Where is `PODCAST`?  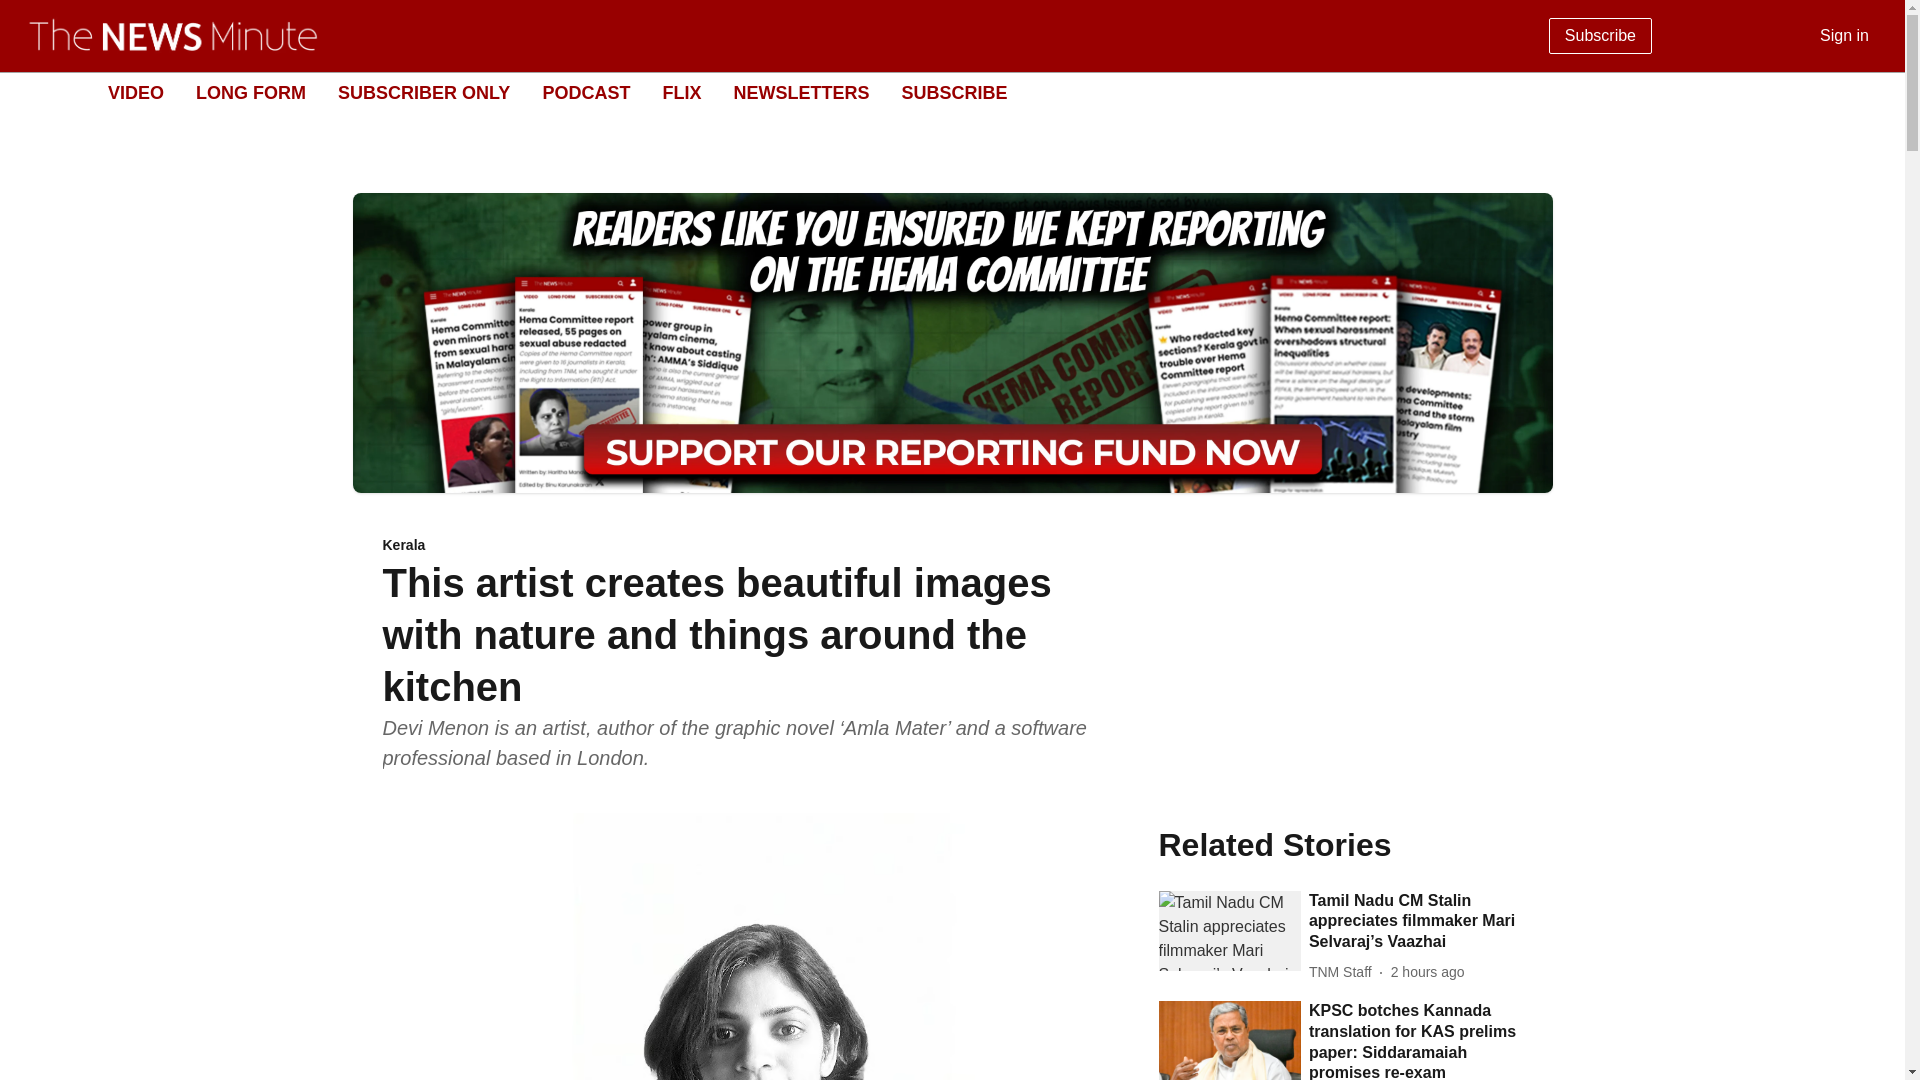 PODCAST is located at coordinates (585, 92).